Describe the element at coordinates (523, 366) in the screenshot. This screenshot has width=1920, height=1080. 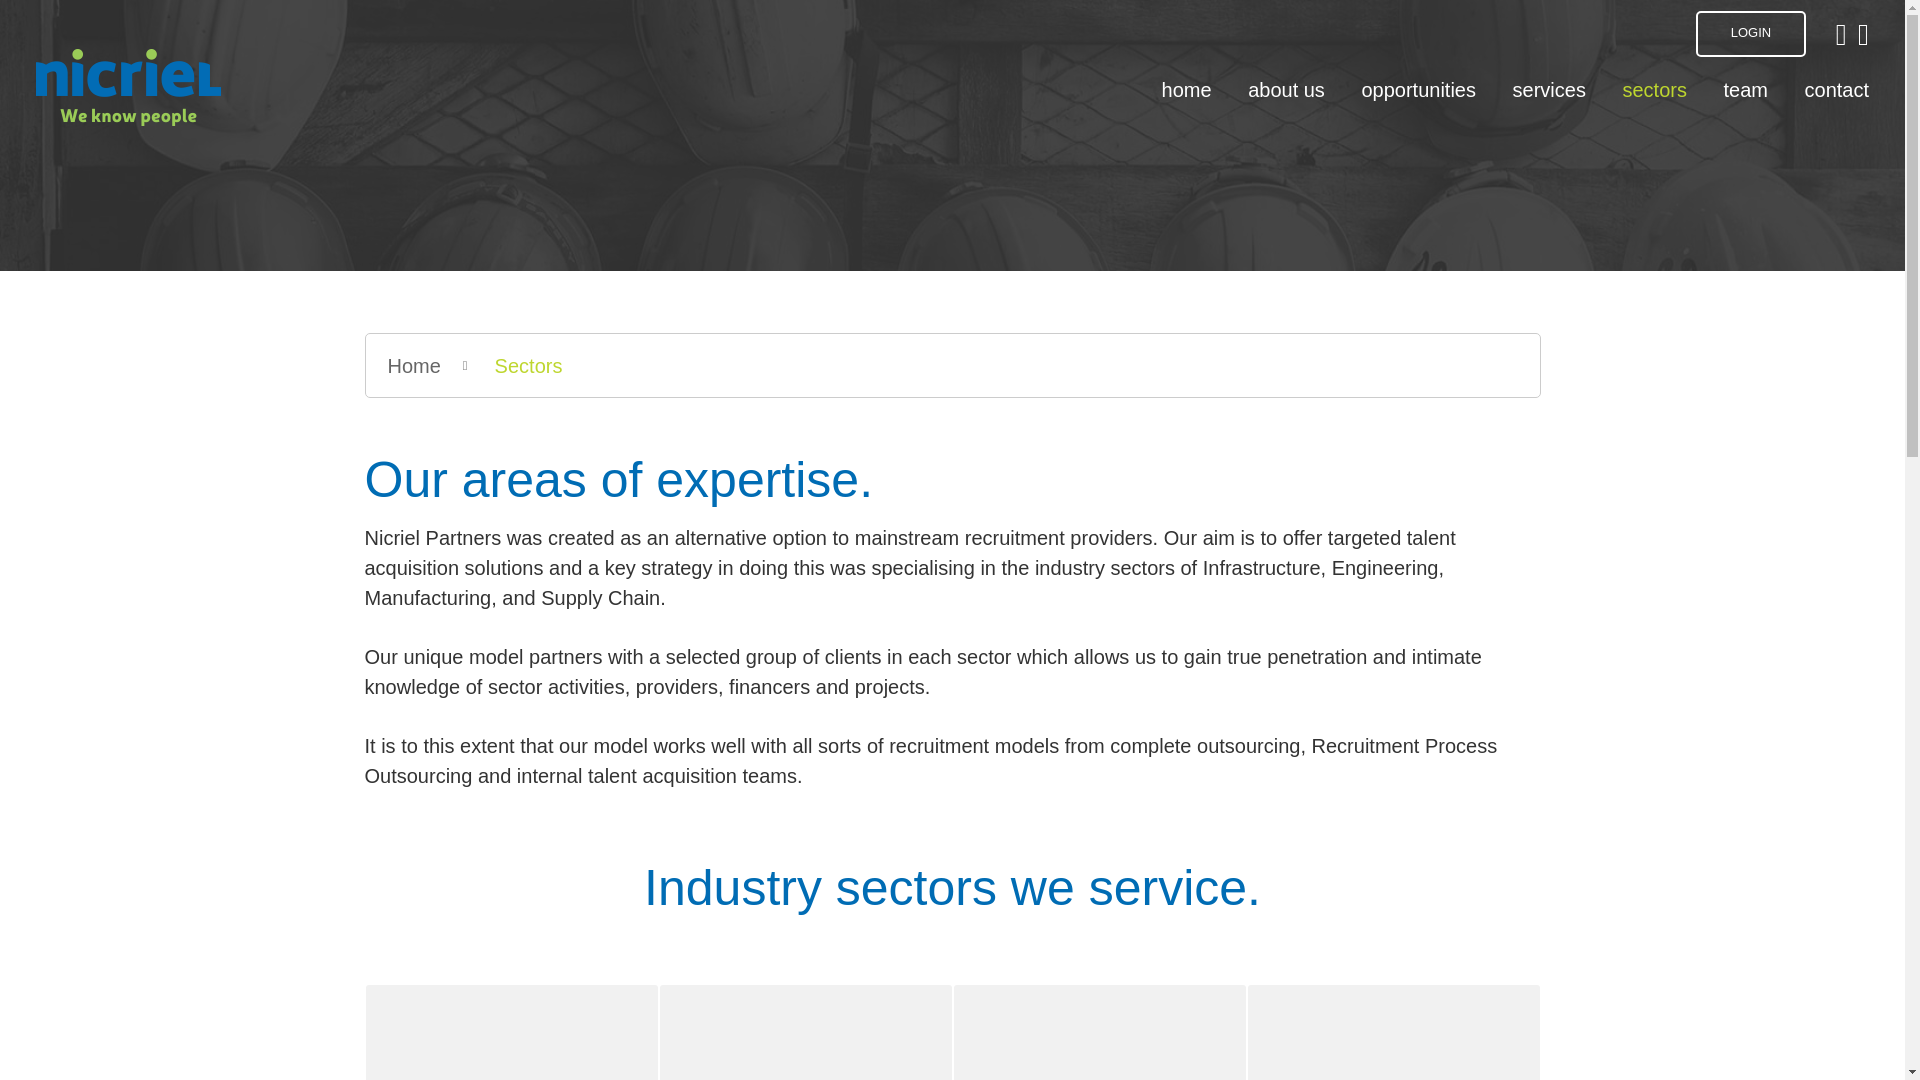
I see `Sectors` at that location.